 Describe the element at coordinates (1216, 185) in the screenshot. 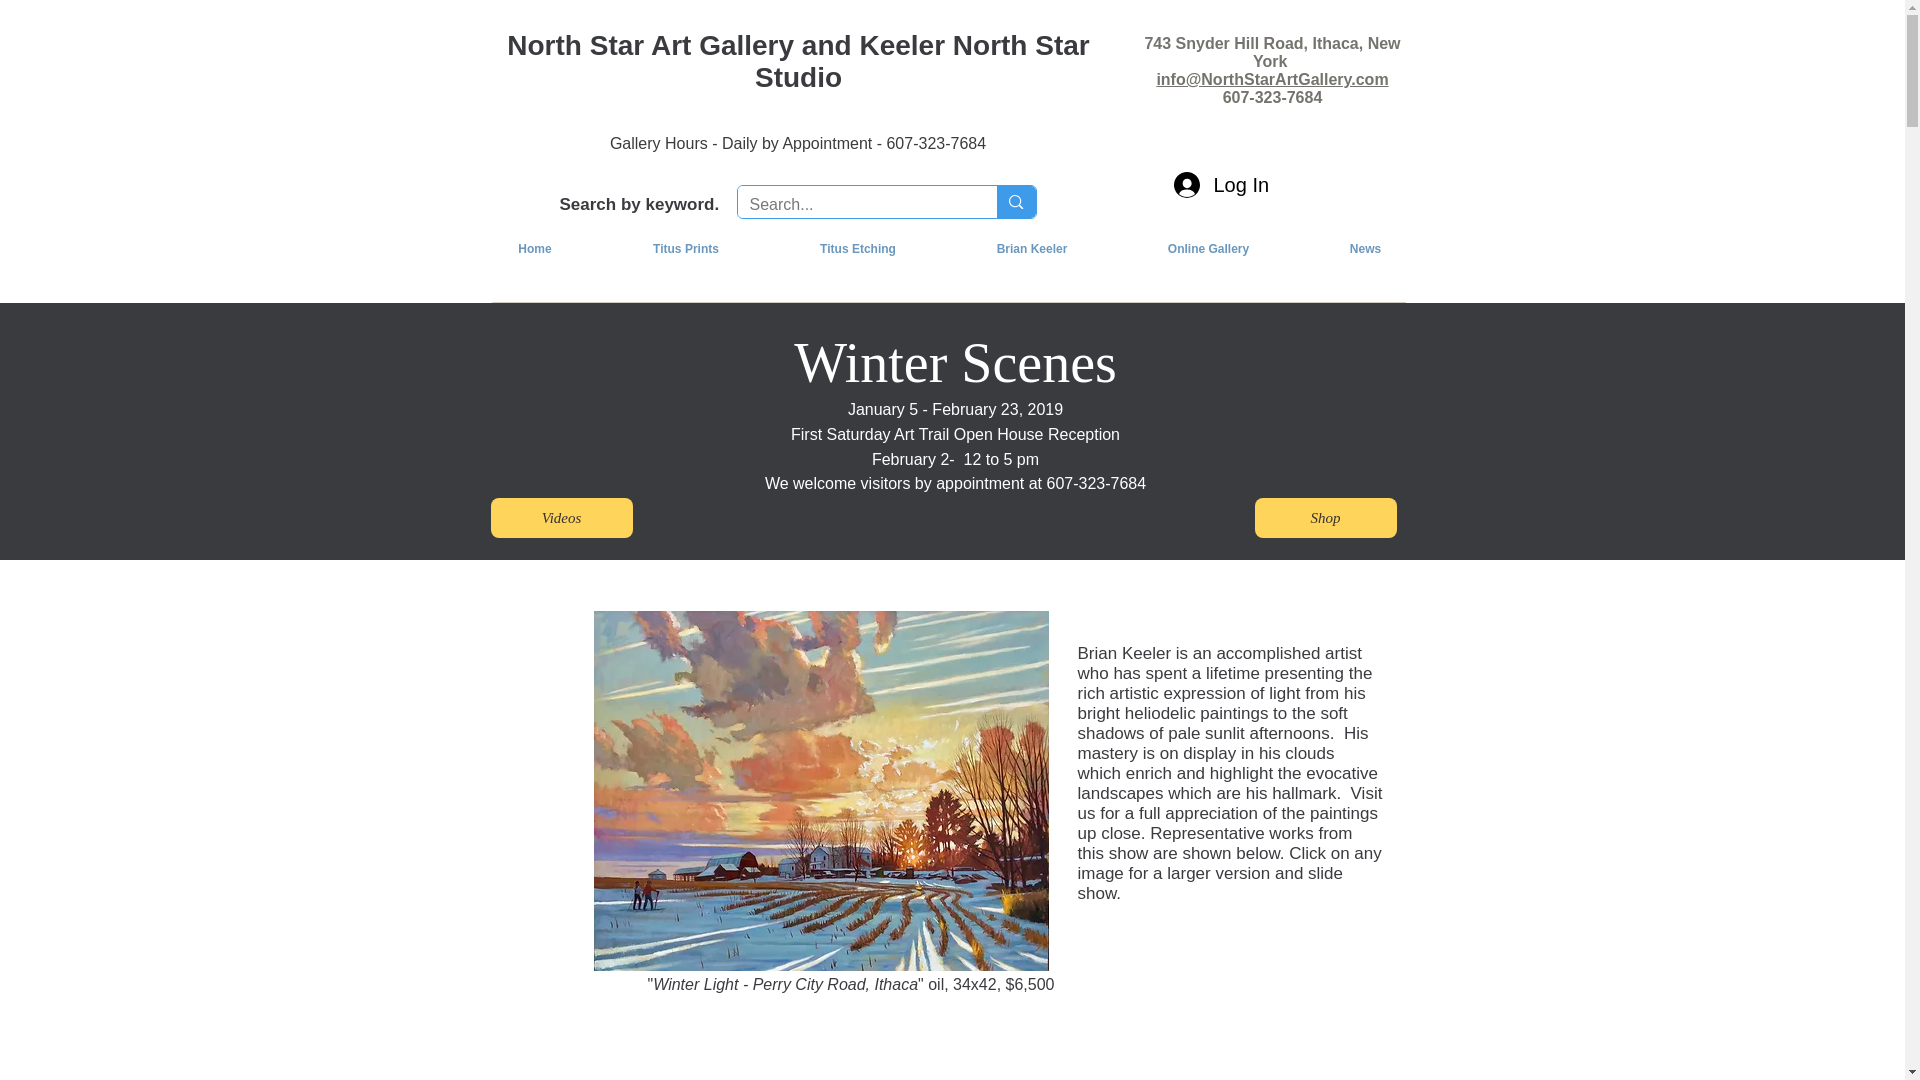

I see `Log In` at that location.